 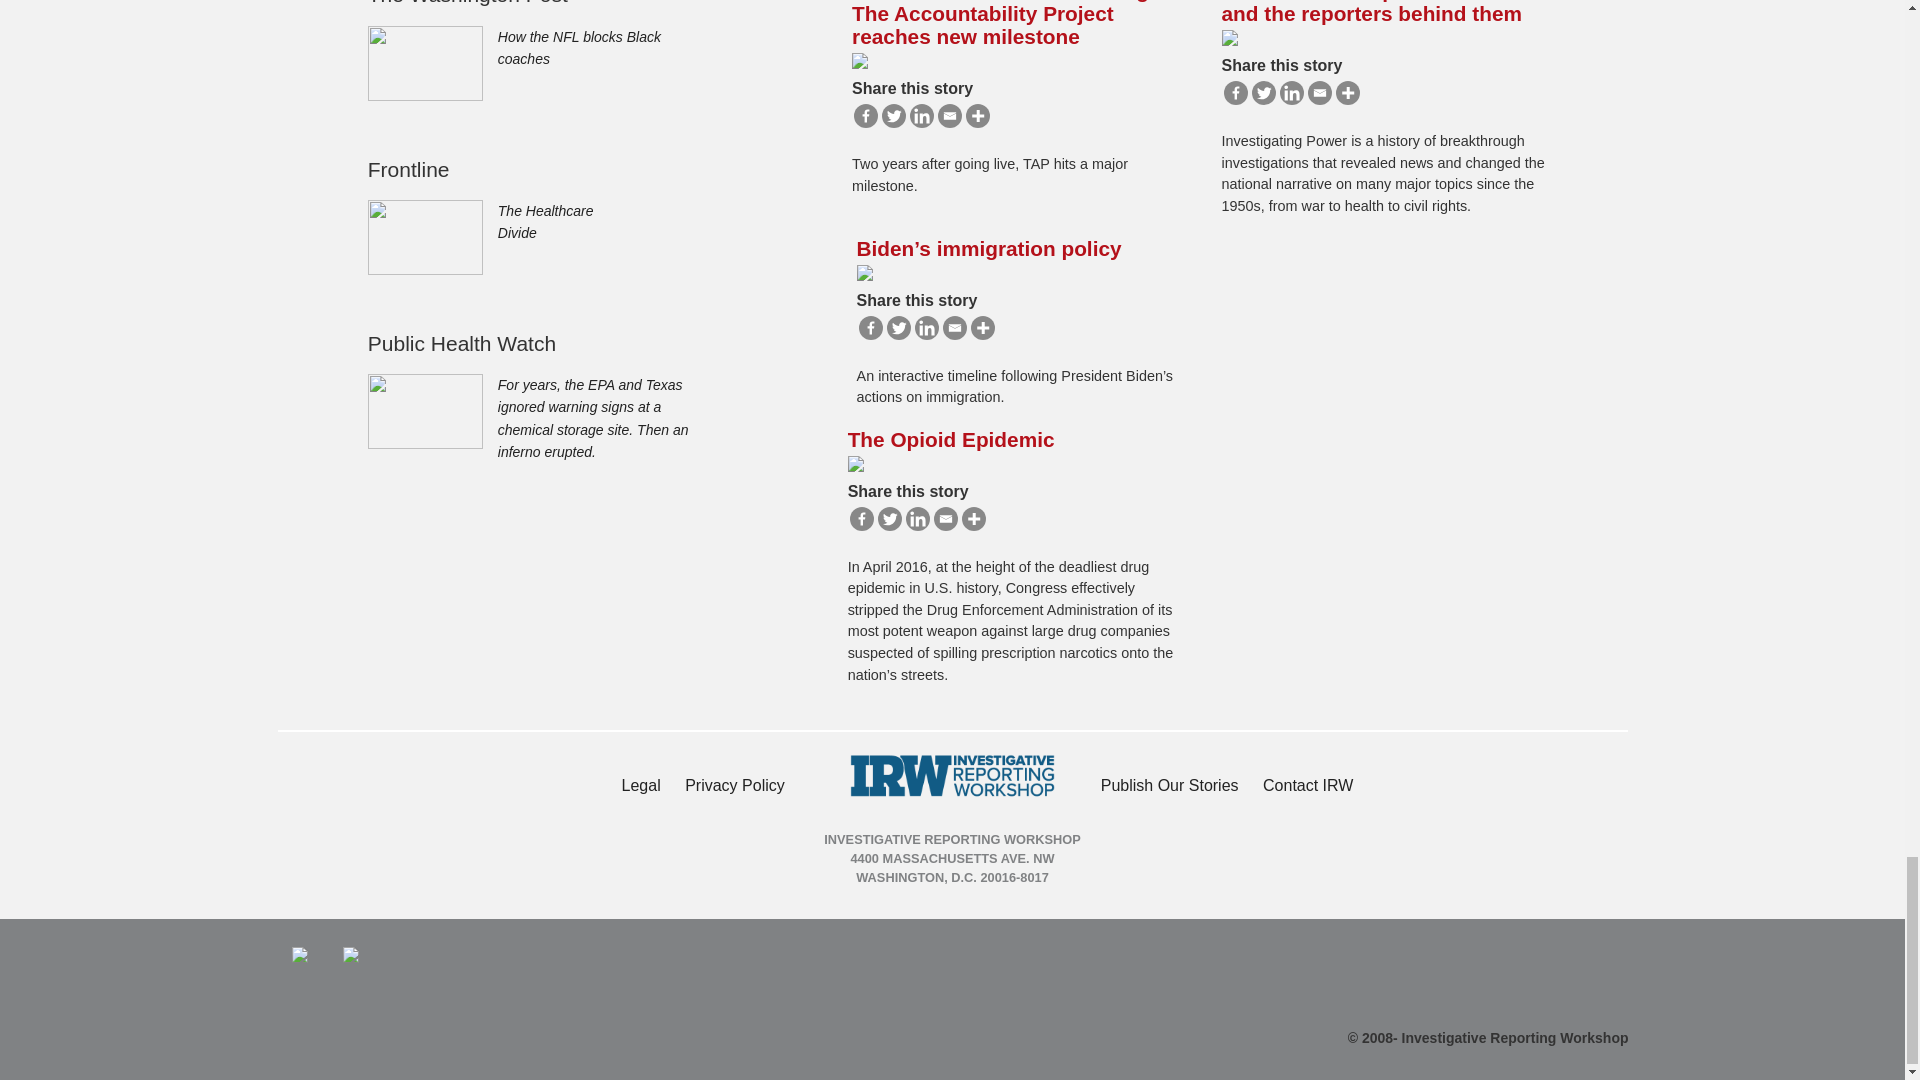 I want to click on Linkedin, so click(x=1292, y=92).